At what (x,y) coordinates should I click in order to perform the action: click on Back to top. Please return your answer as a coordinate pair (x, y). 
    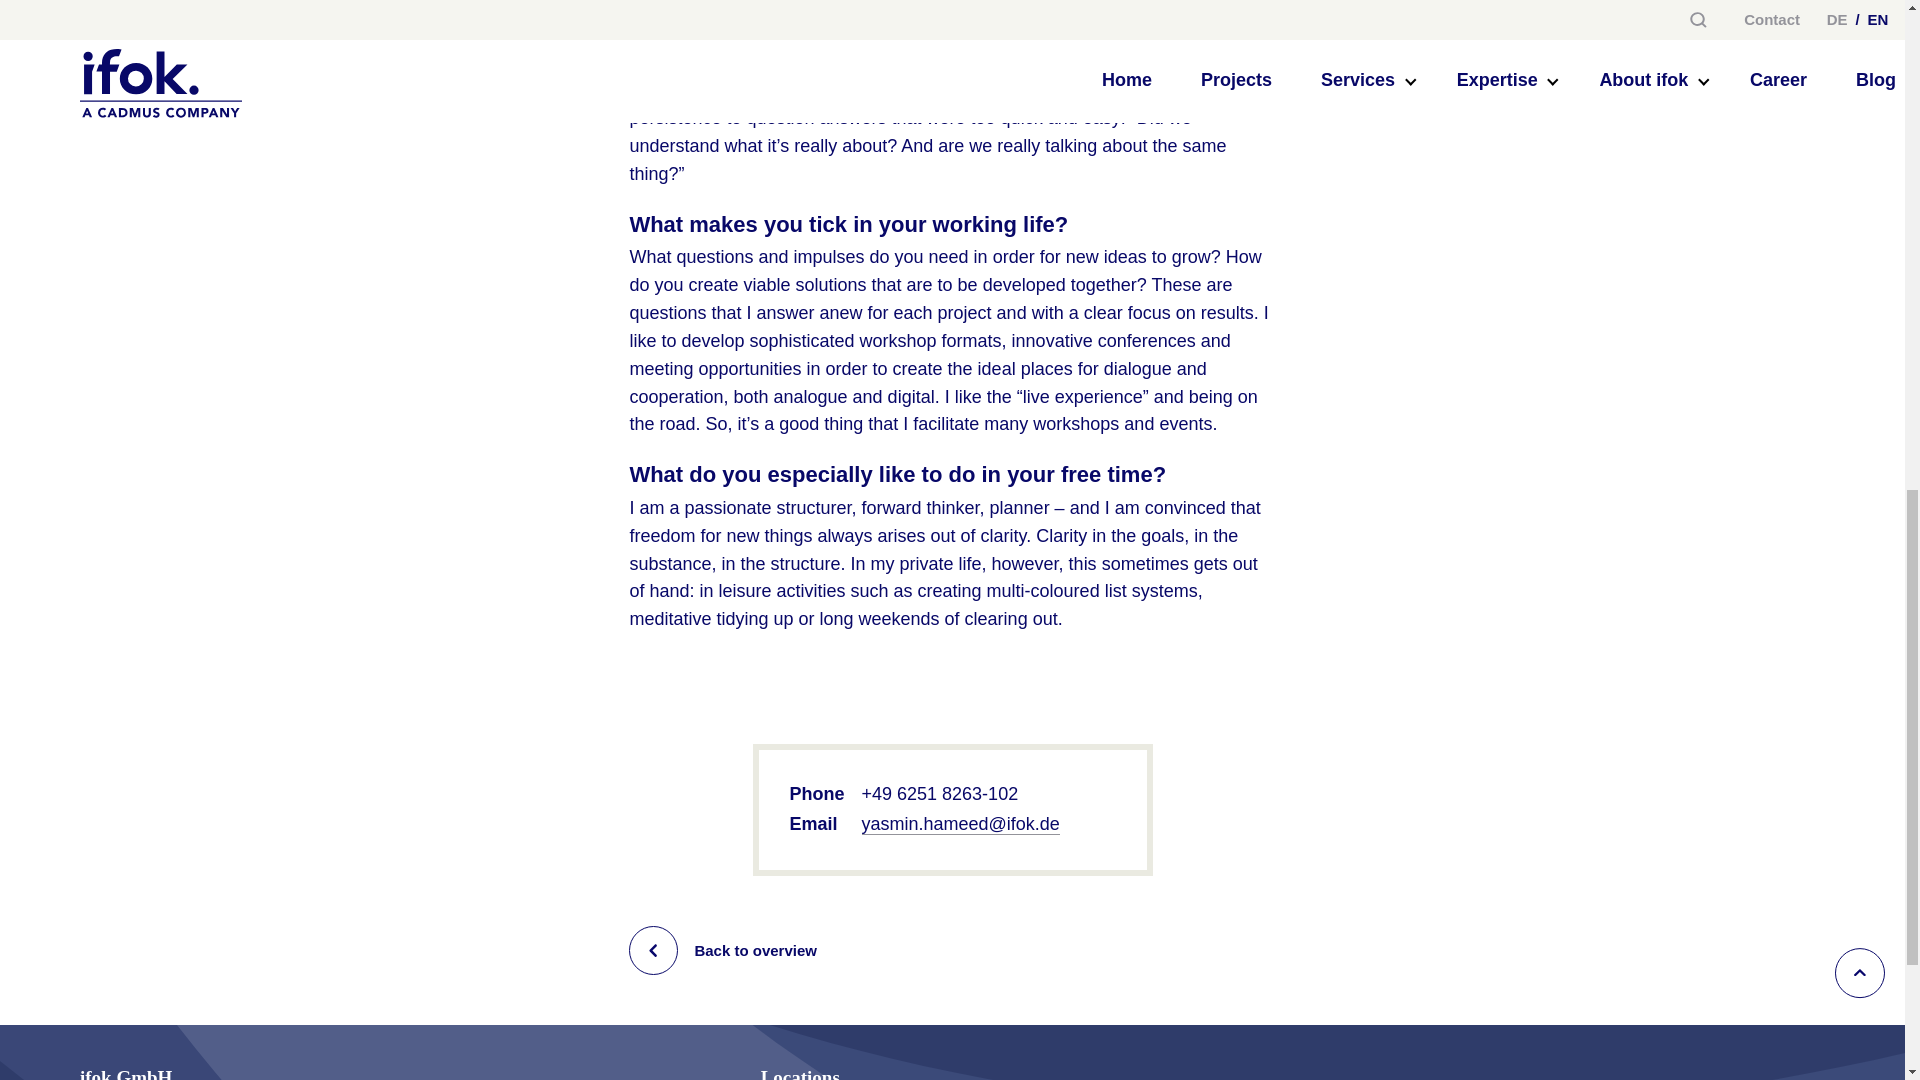
    Looking at the image, I should click on (1860, 972).